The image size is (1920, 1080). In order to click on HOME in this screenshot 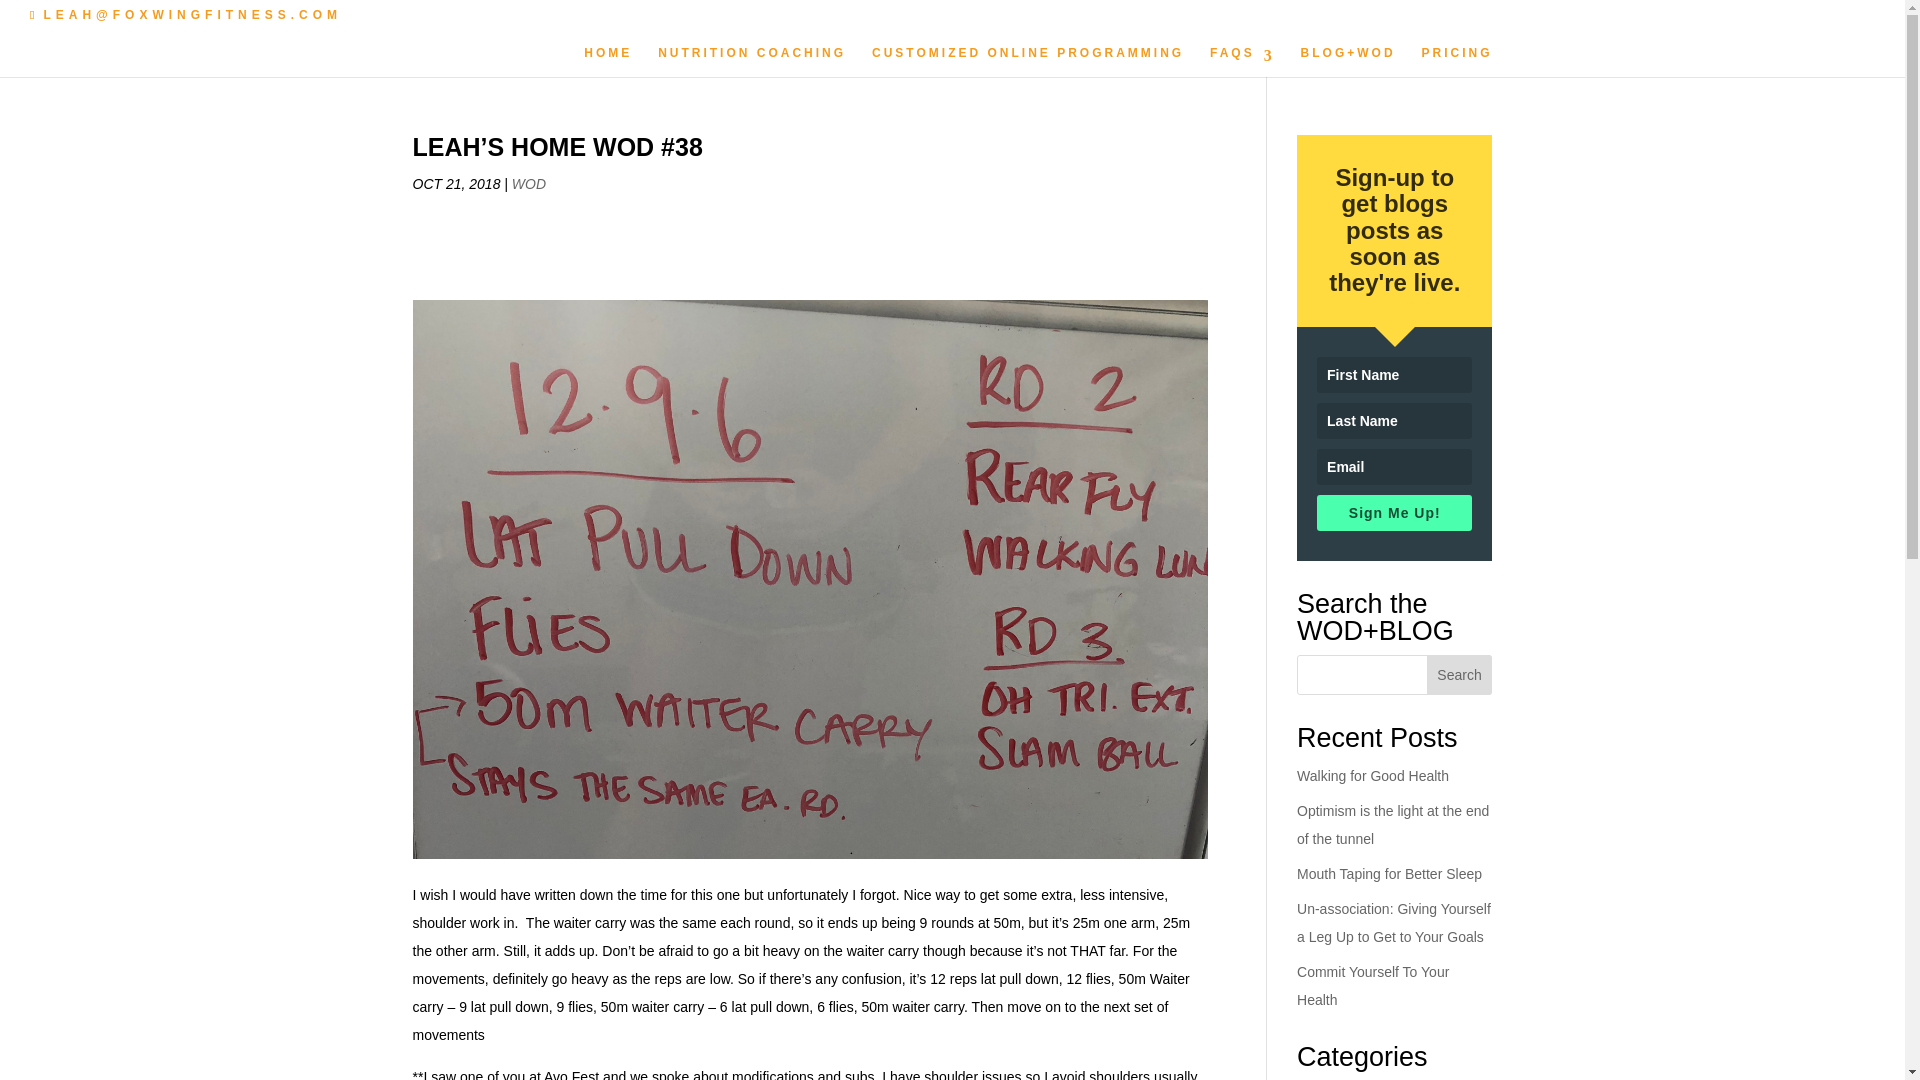, I will do `click(607, 60)`.